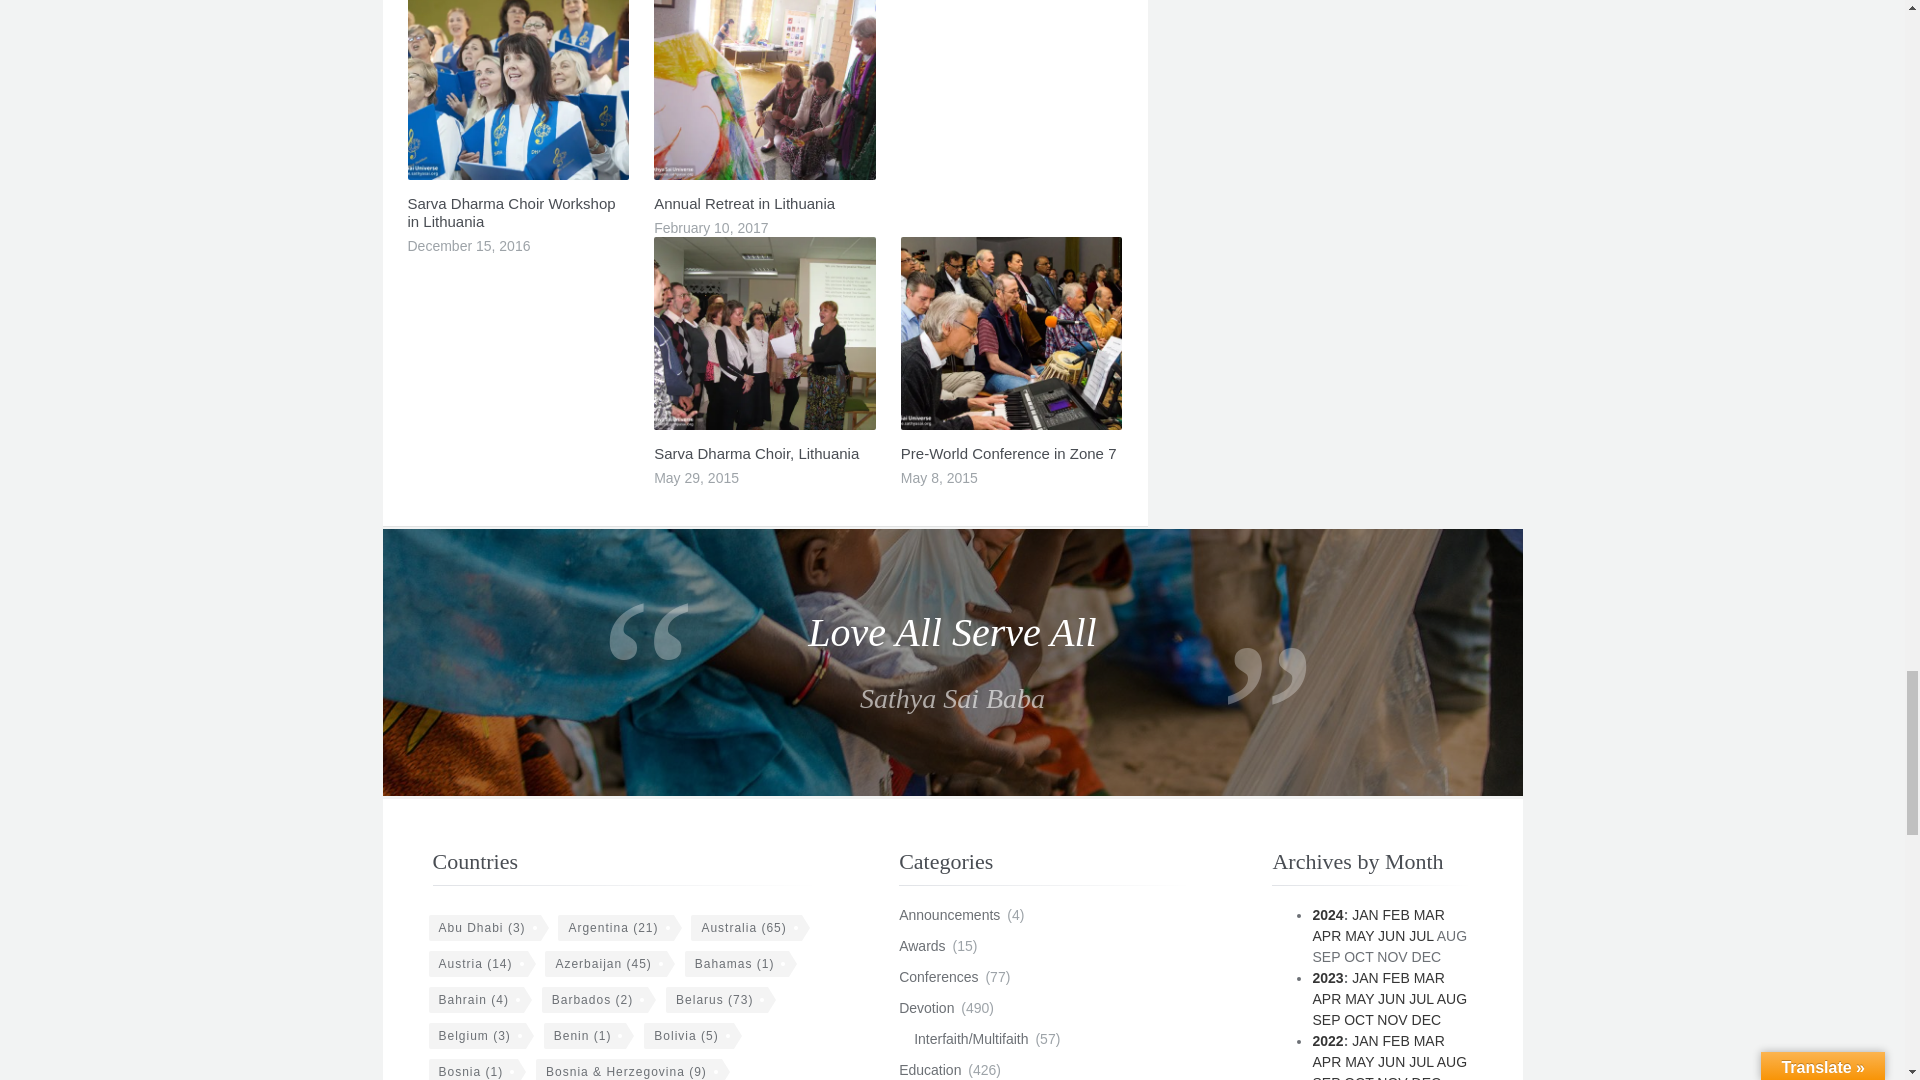  What do you see at coordinates (744, 203) in the screenshot?
I see `Annual Retreat in Lithuania` at bounding box center [744, 203].